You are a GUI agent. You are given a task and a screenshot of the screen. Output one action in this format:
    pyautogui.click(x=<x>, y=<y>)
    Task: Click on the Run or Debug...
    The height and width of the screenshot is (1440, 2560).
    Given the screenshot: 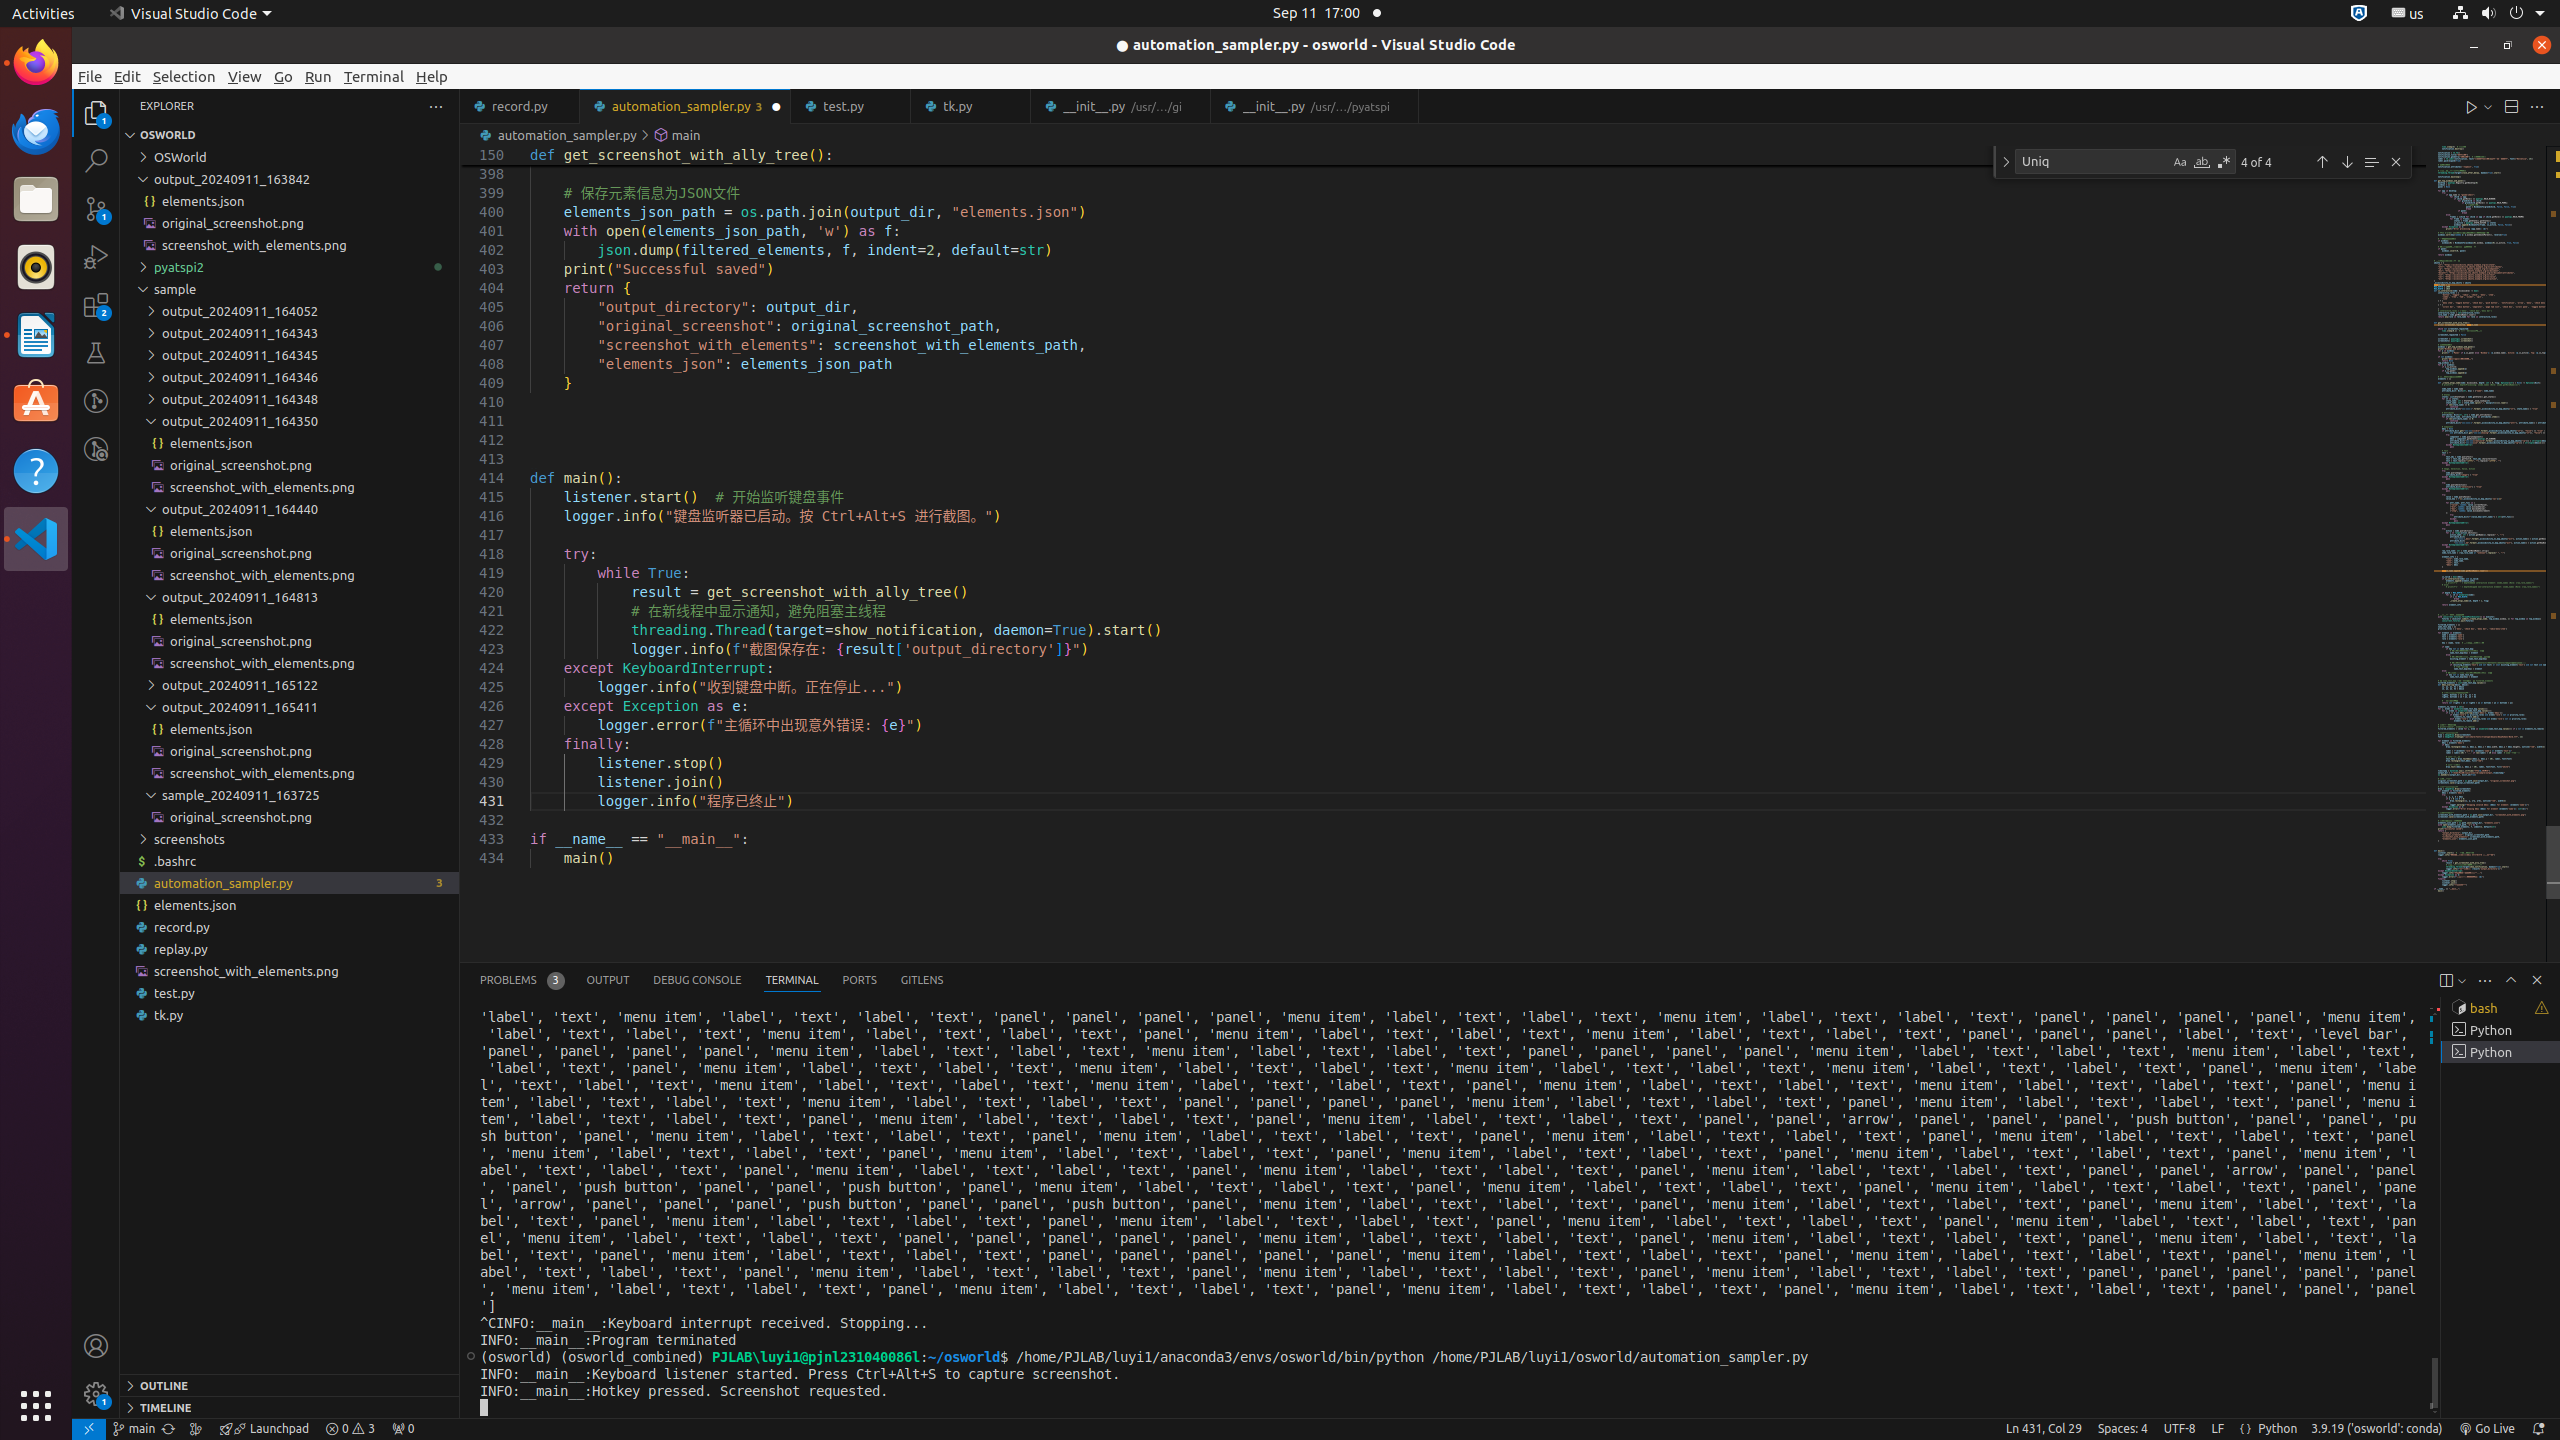 What is the action you would take?
    pyautogui.click(x=2488, y=106)
    